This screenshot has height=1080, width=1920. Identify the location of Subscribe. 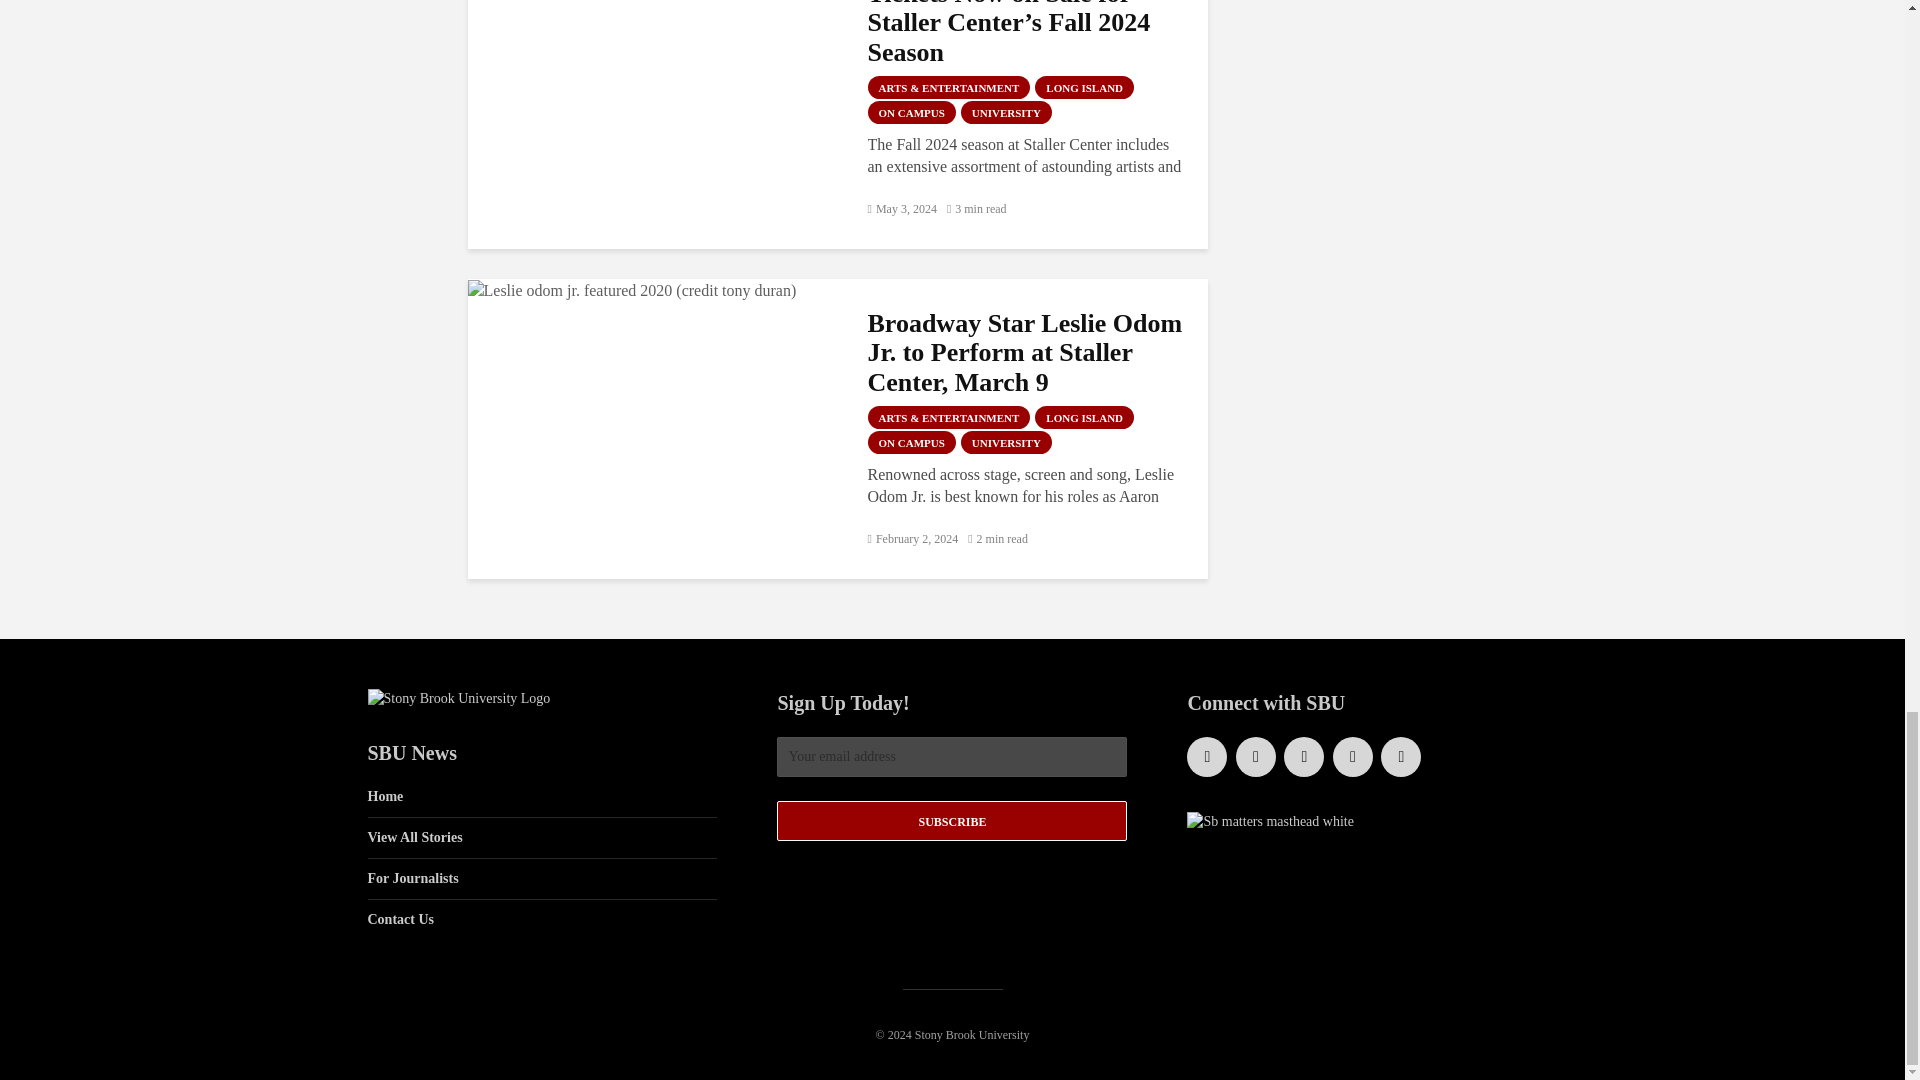
(952, 821).